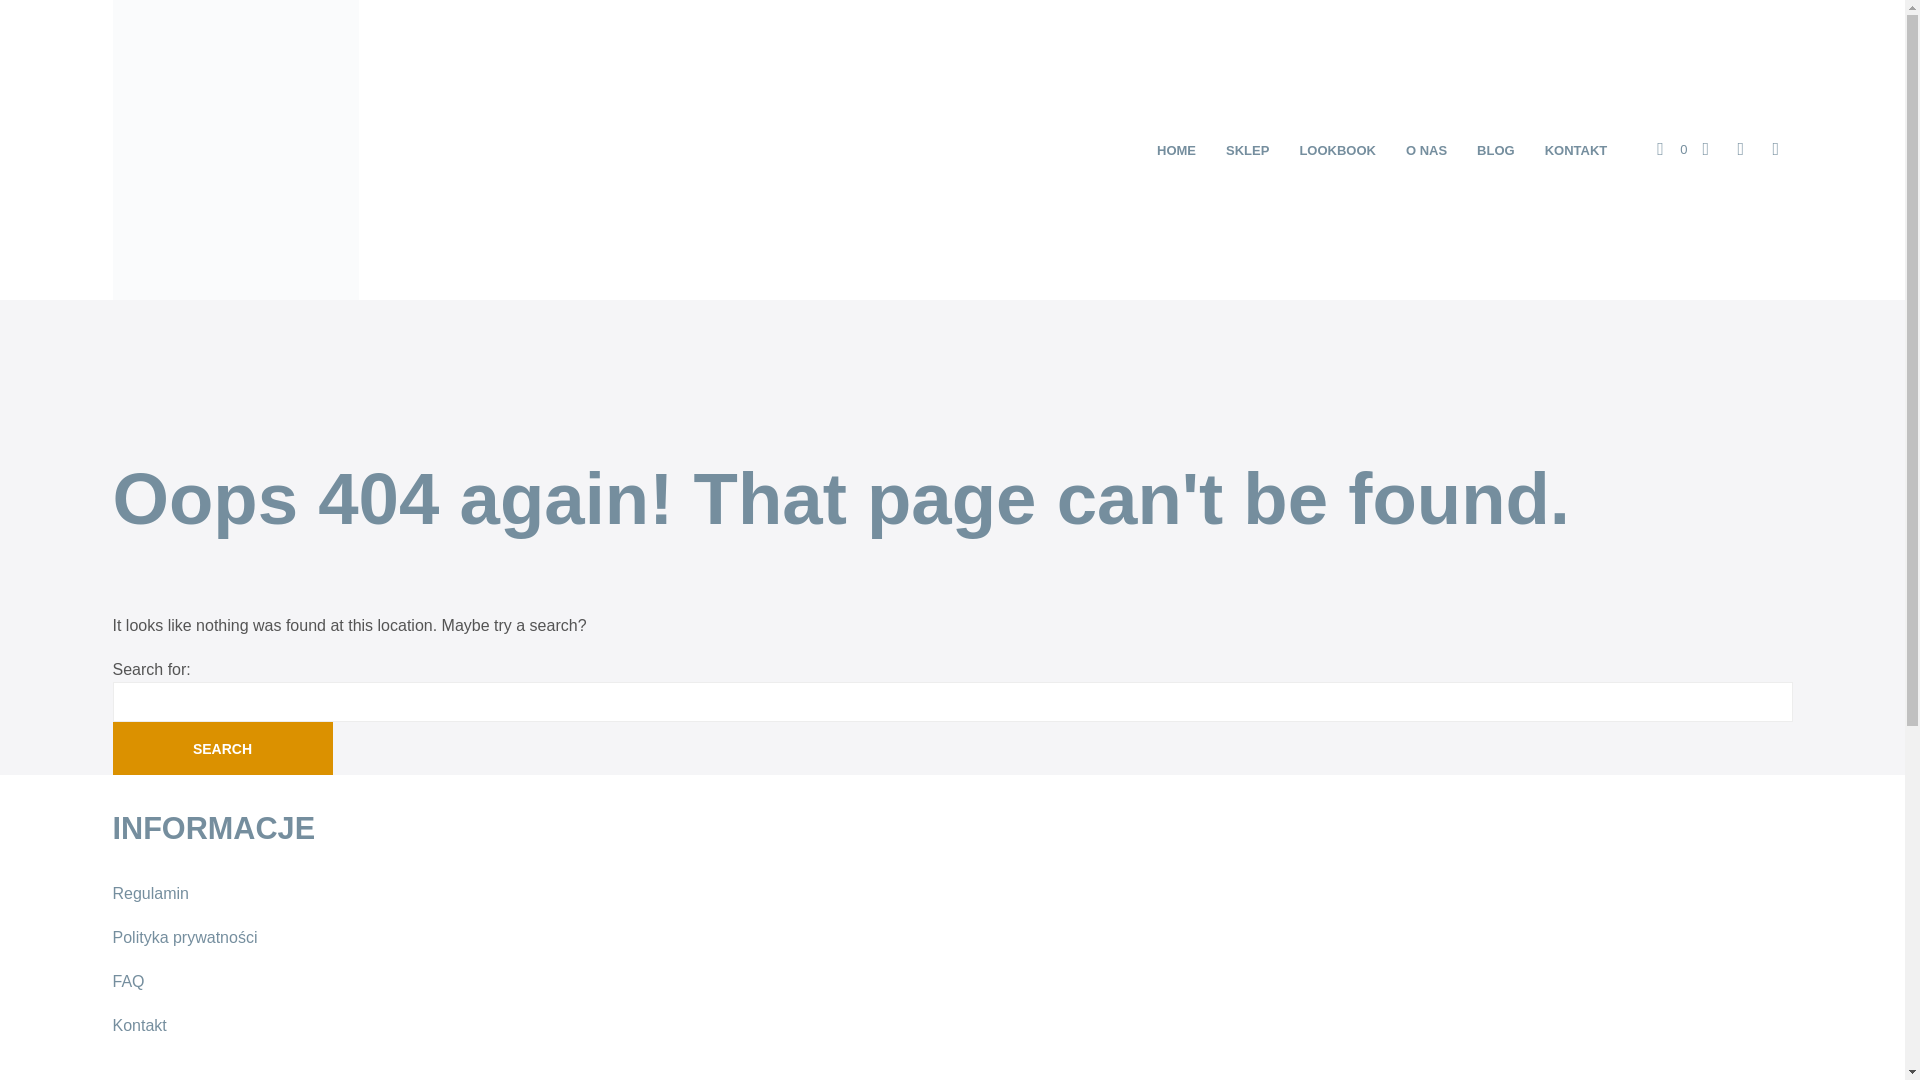 The image size is (1920, 1080). What do you see at coordinates (1176, 150) in the screenshot?
I see `HOME` at bounding box center [1176, 150].